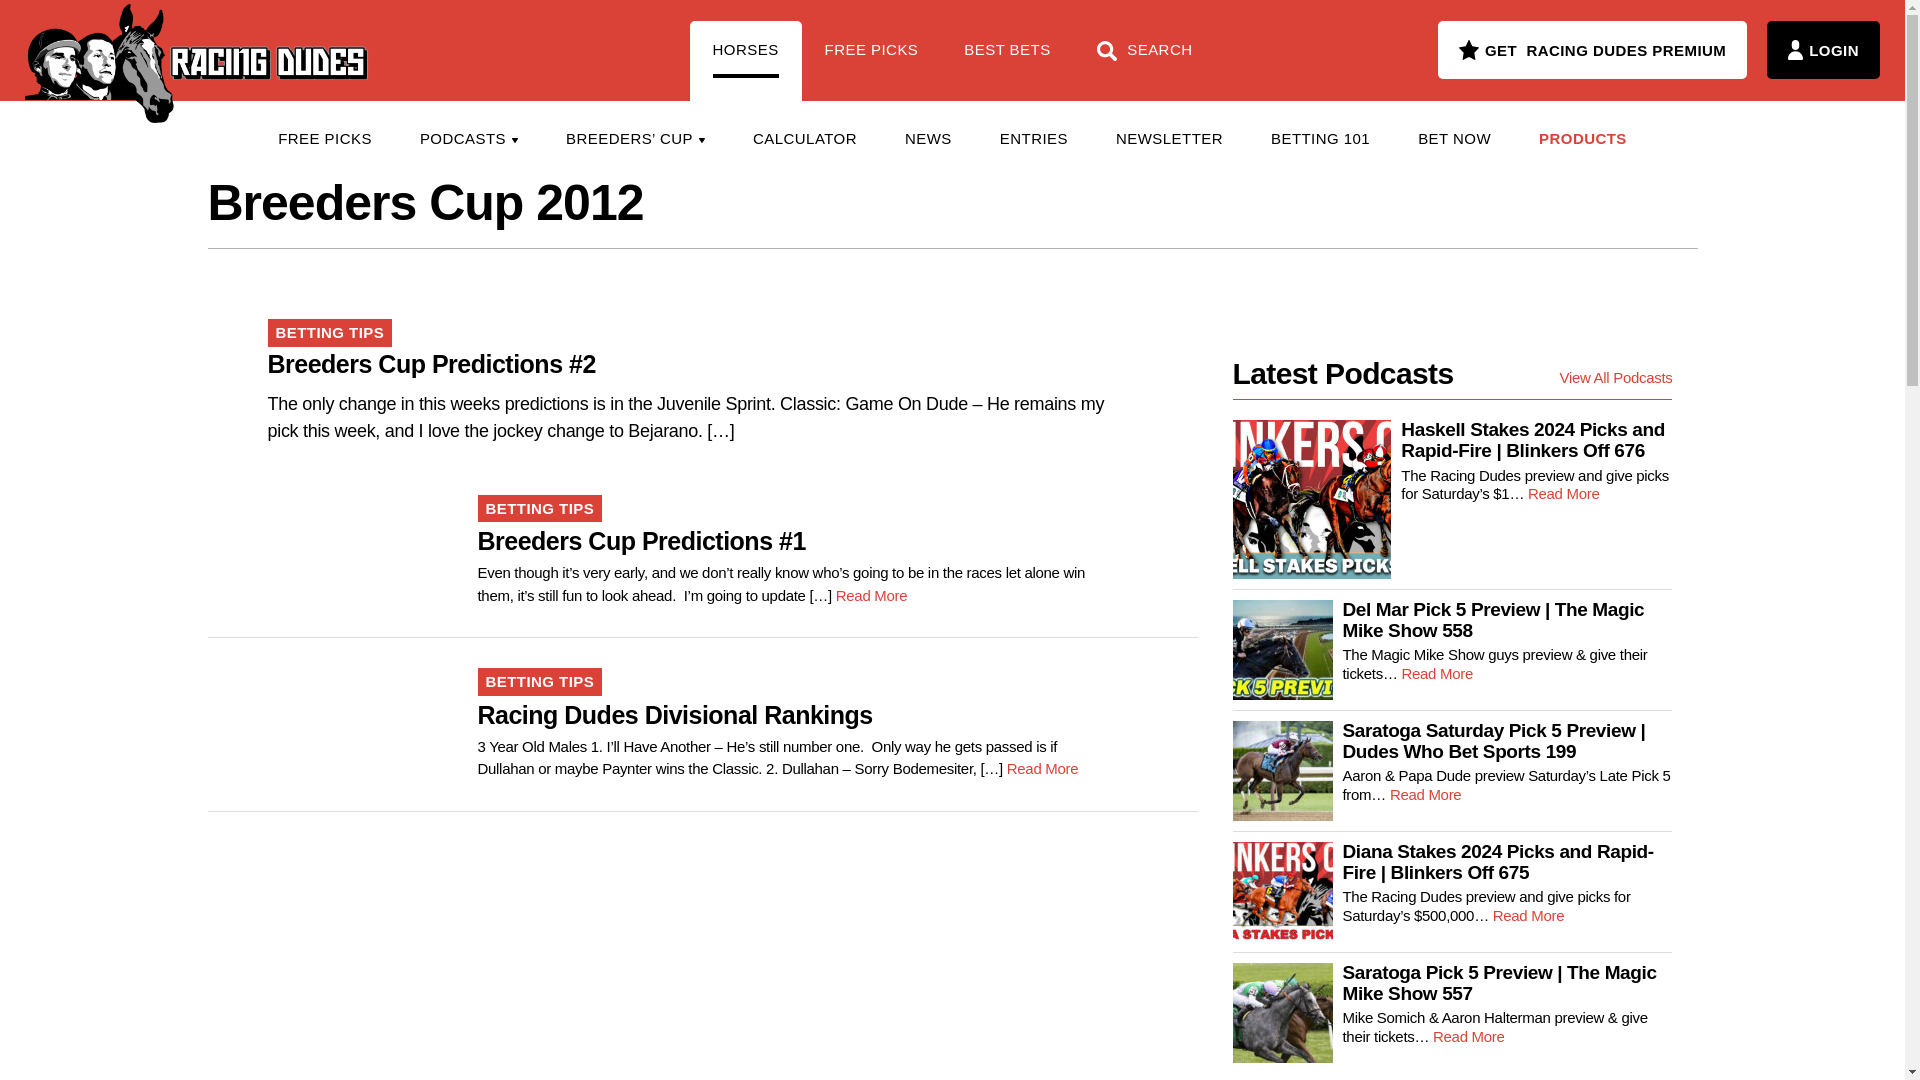 The height and width of the screenshot is (1080, 1920). Describe the element at coordinates (1144, 60) in the screenshot. I see ` SEARCH` at that location.